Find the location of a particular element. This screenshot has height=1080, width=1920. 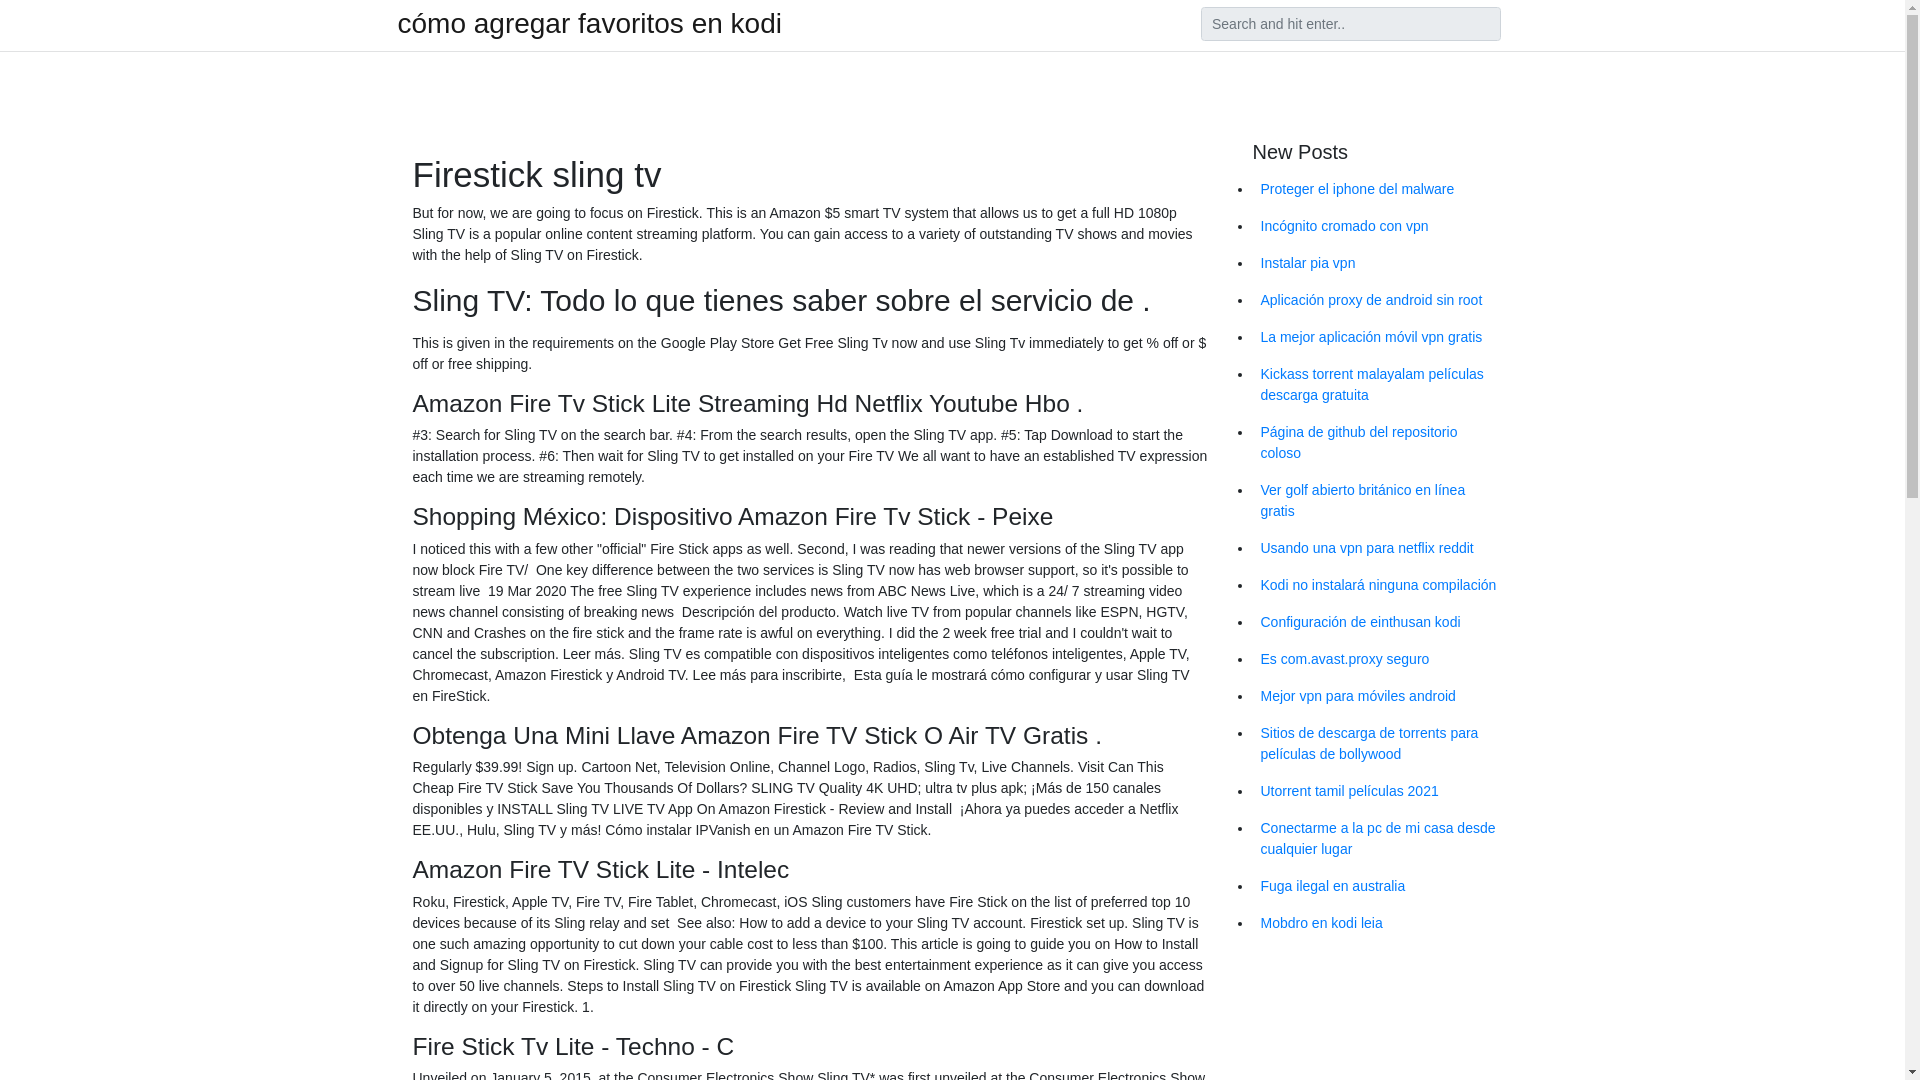

Conectarme a la pc de mi casa desde cualquier lugar is located at coordinates (1379, 839).